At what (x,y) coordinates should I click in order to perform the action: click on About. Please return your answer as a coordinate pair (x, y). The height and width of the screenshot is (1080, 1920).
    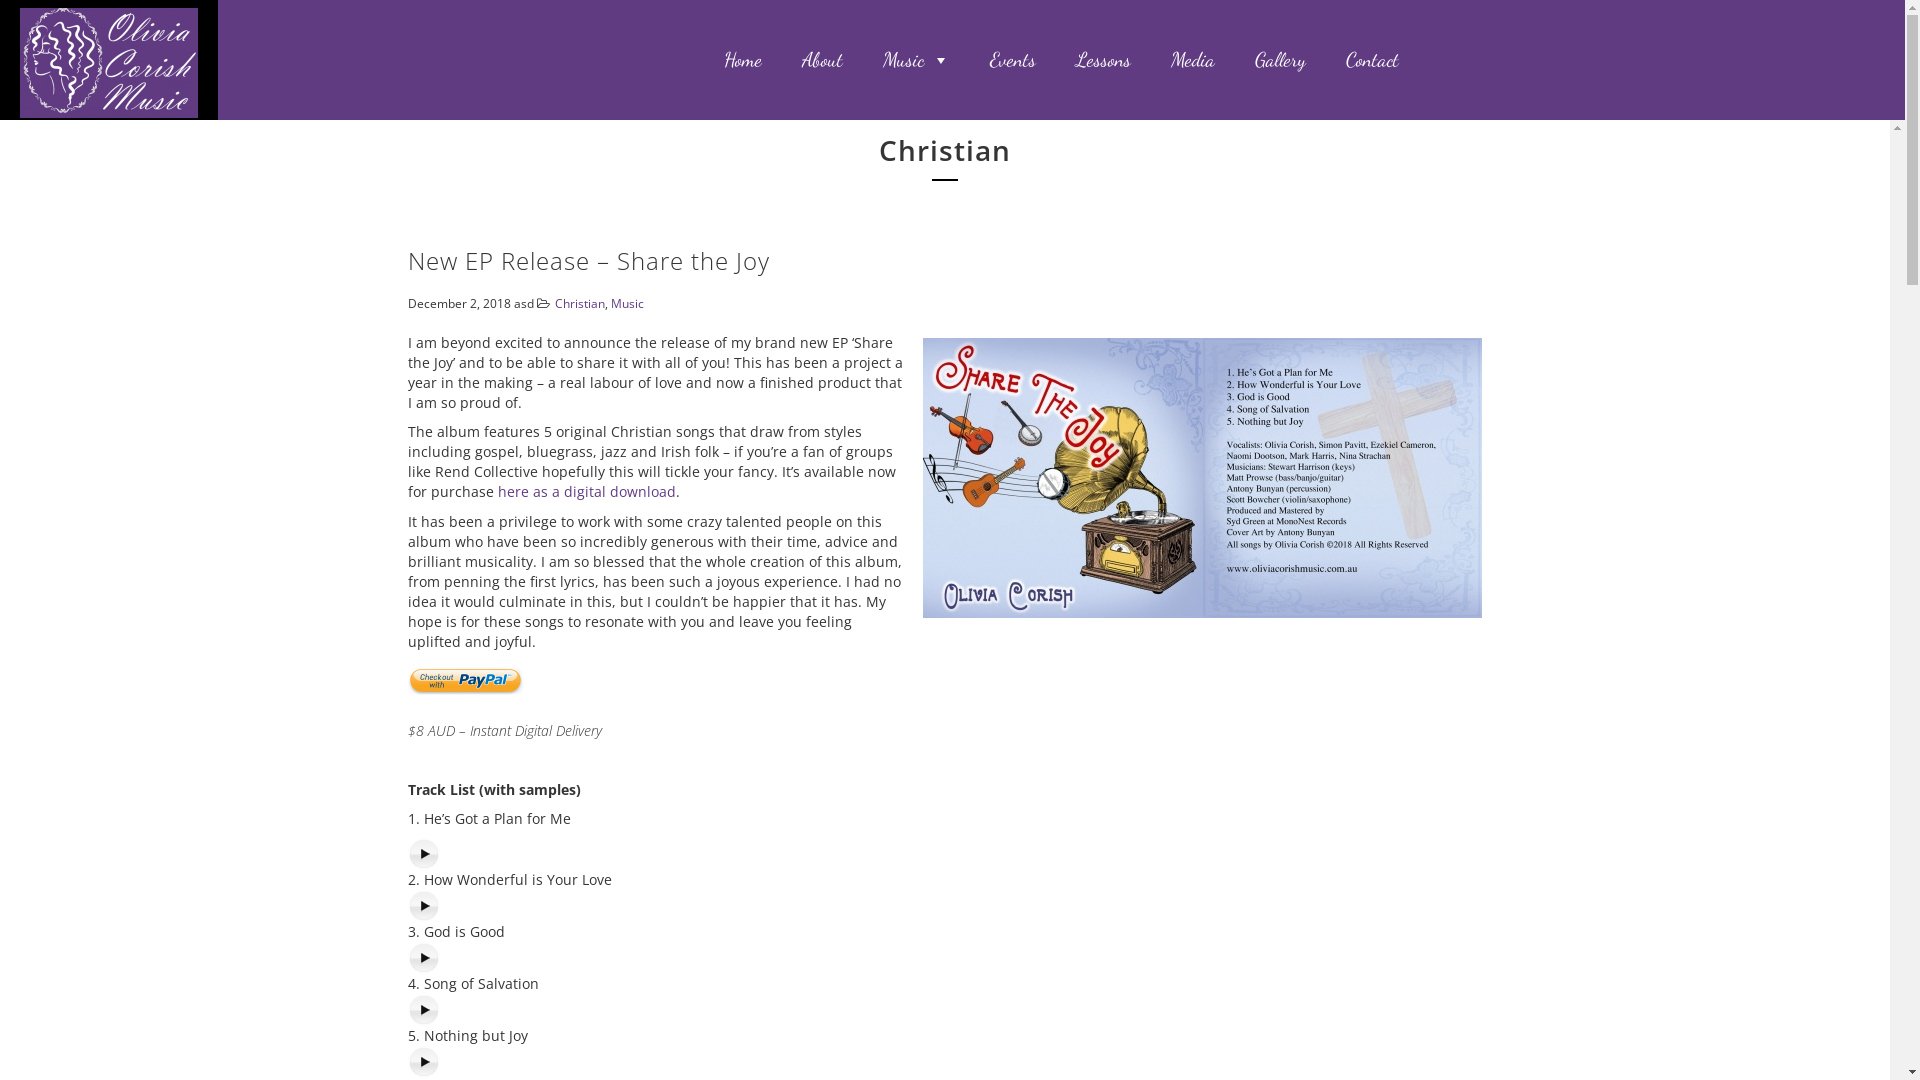
    Looking at the image, I should click on (822, 60).